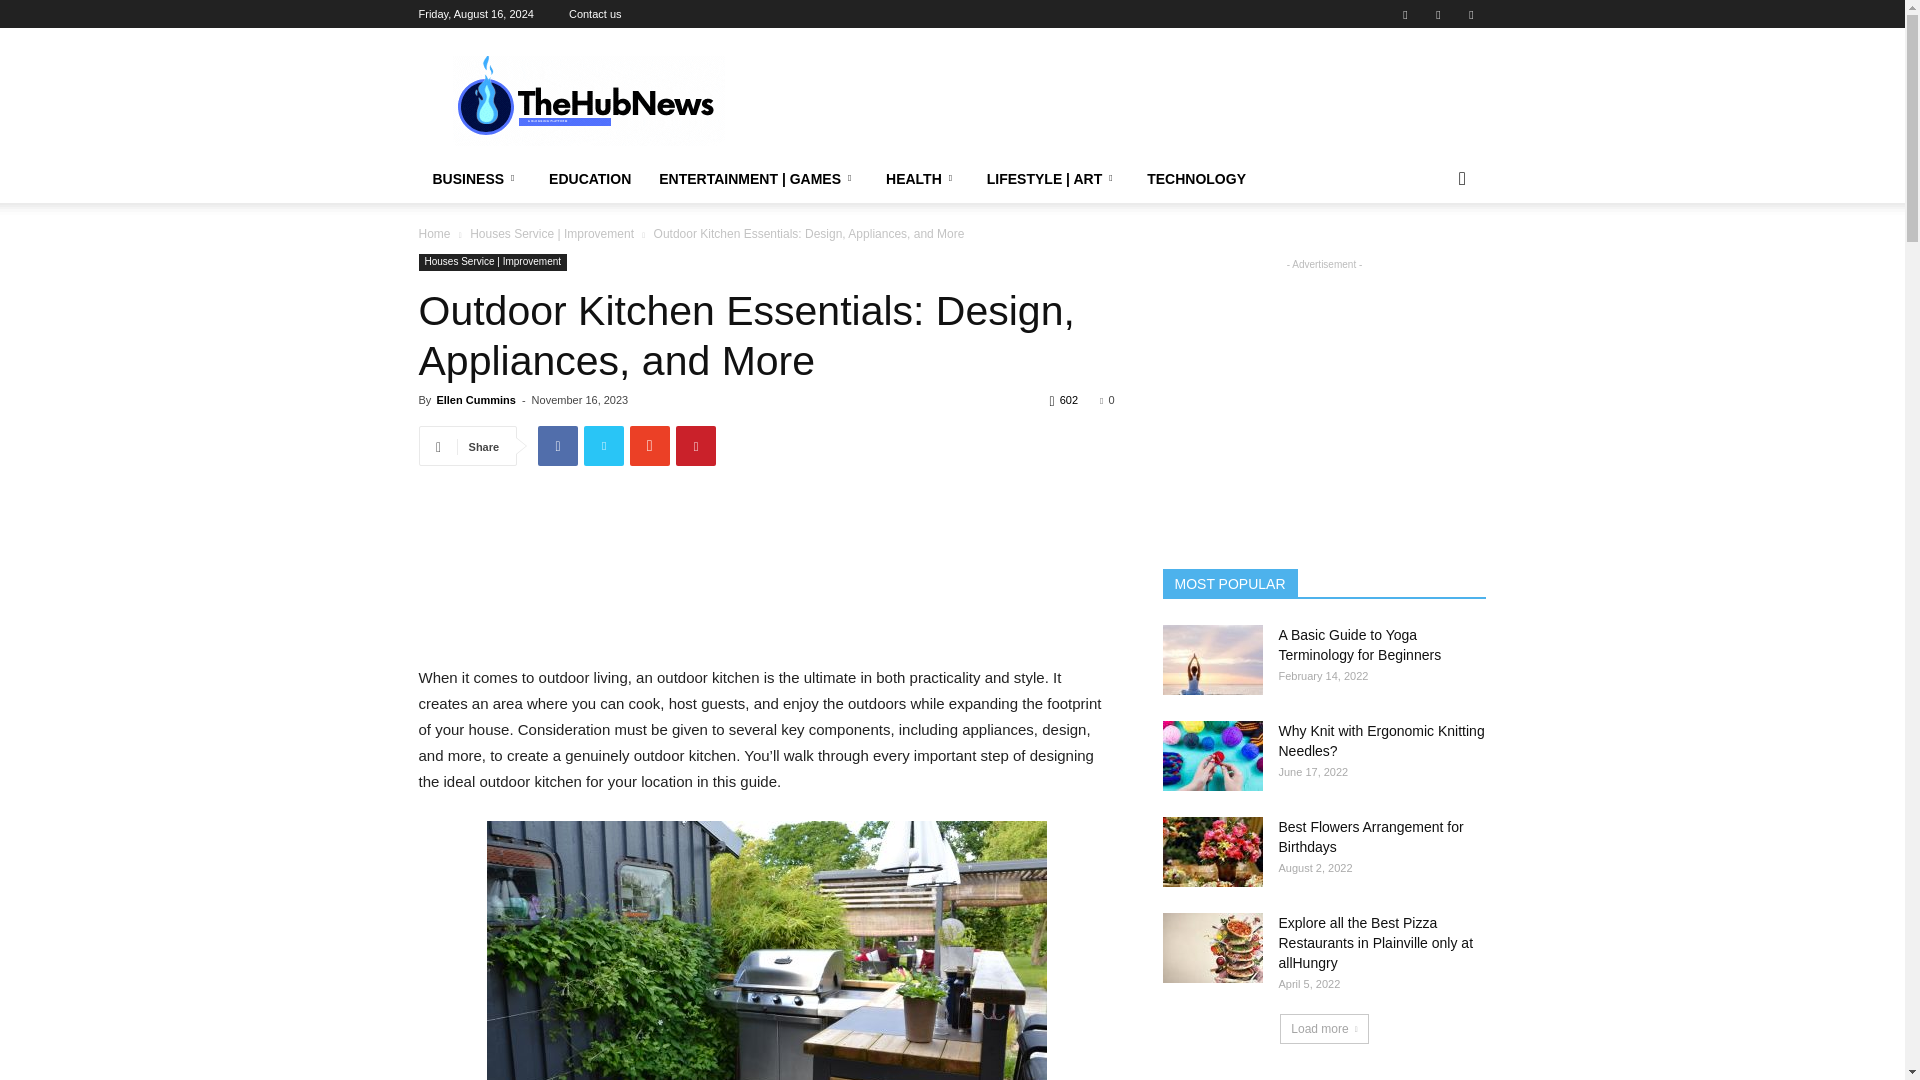  Describe the element at coordinates (1470, 14) in the screenshot. I see `Twitter` at that location.